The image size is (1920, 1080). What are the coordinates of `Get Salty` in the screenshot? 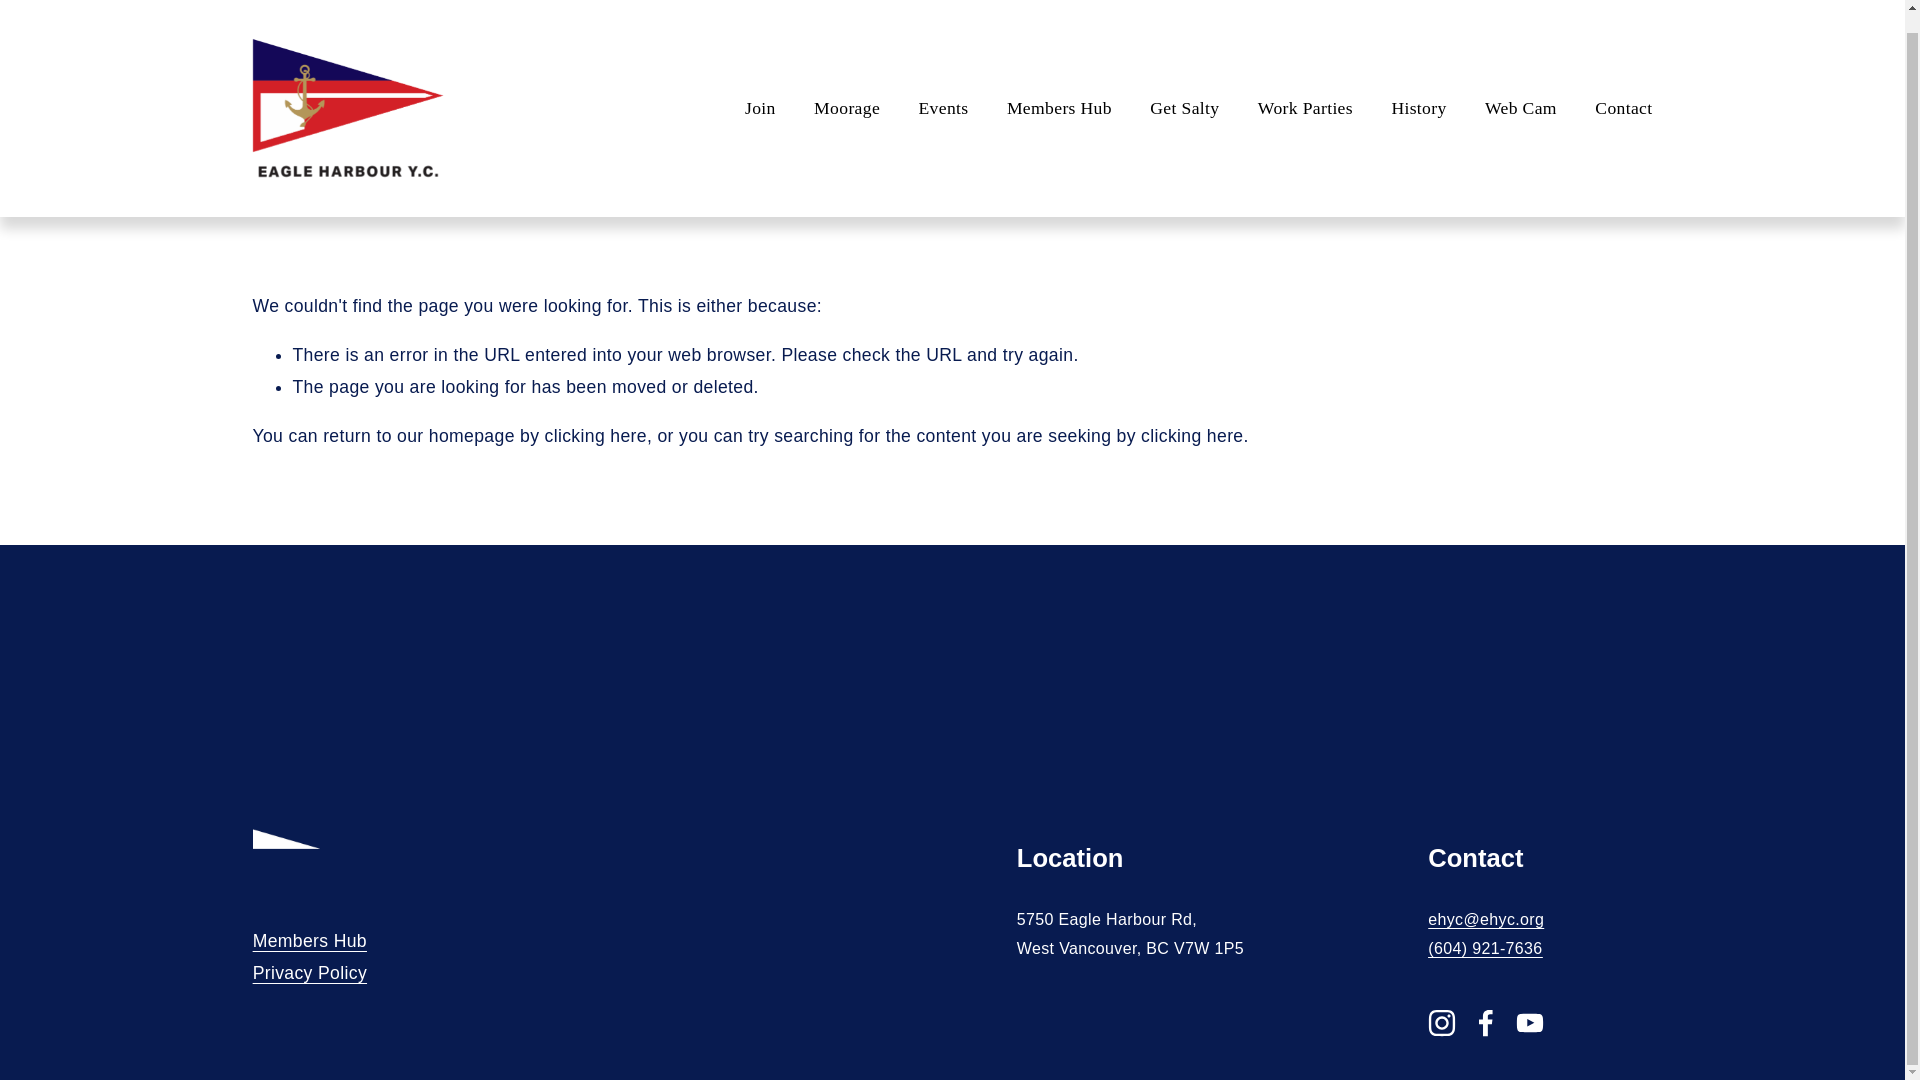 It's located at (1184, 88).